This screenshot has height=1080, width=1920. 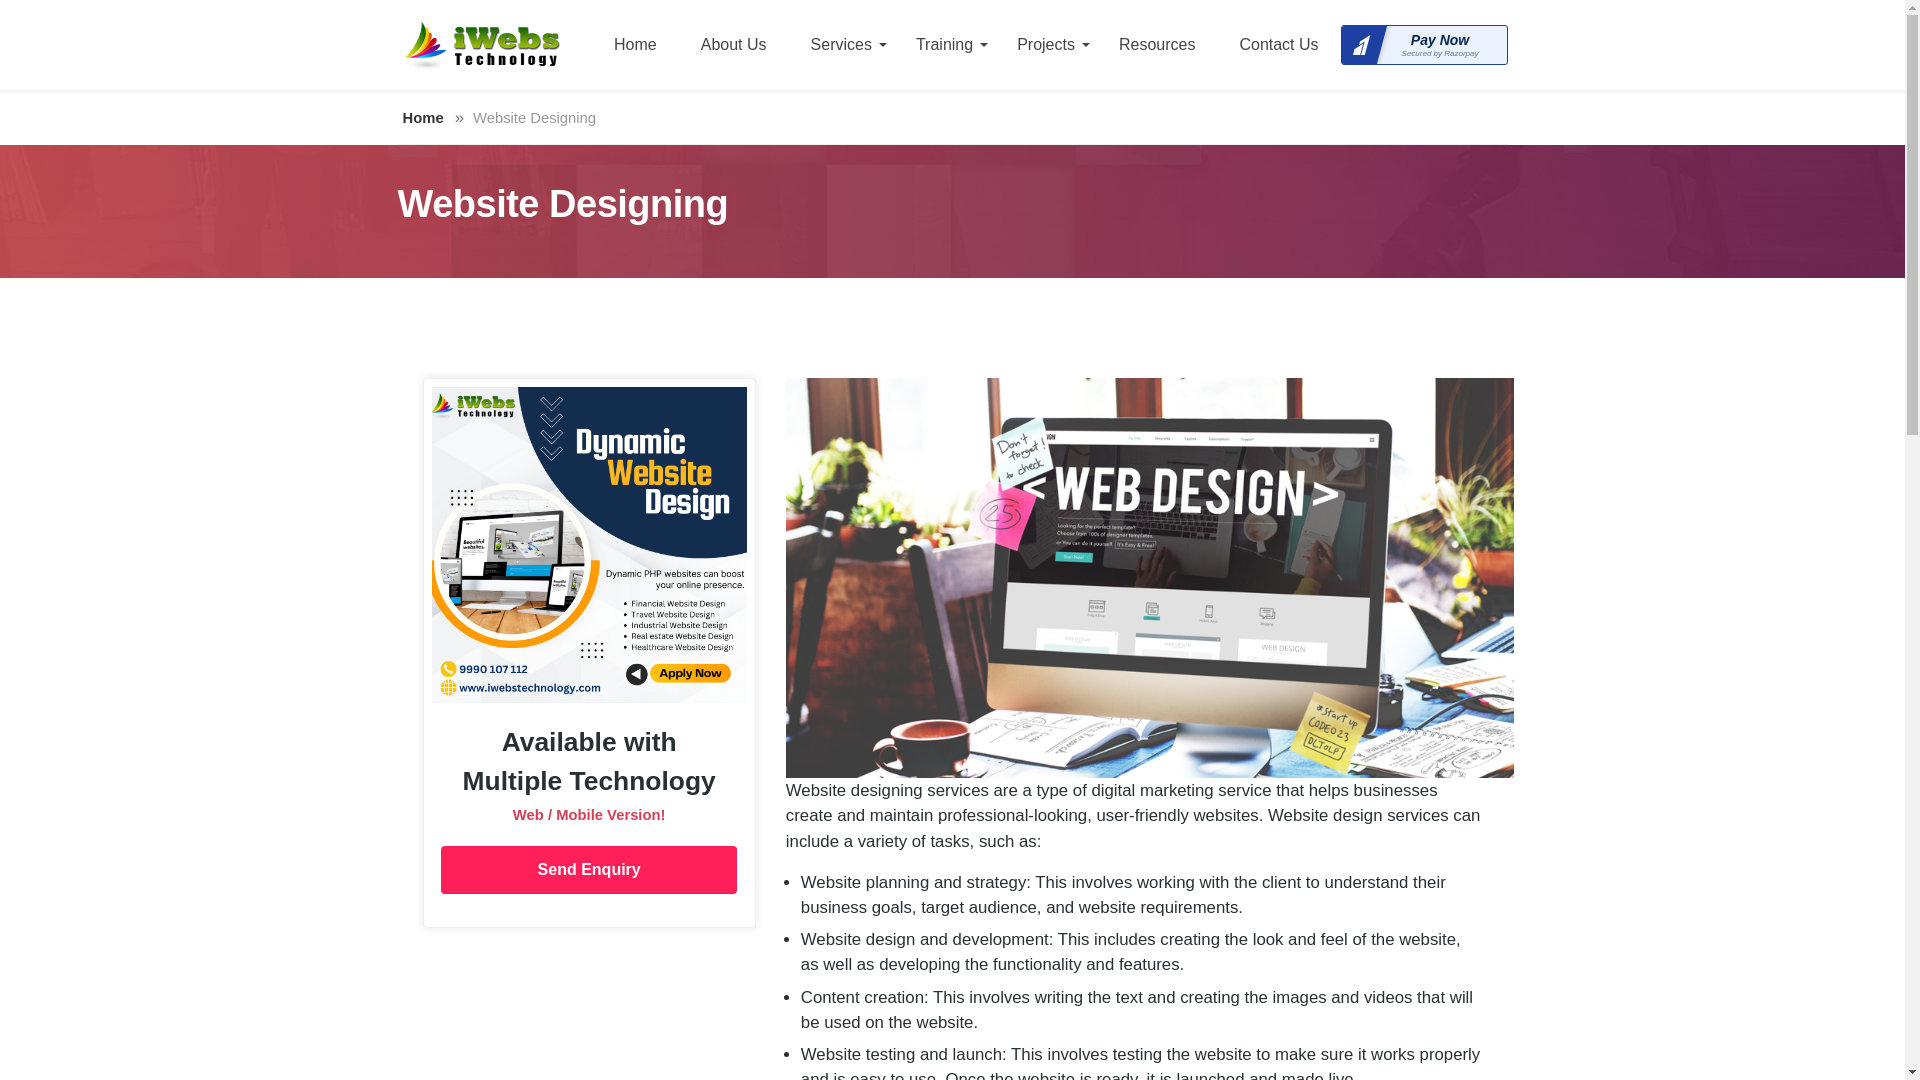 I want to click on Services, so click(x=842, y=44).